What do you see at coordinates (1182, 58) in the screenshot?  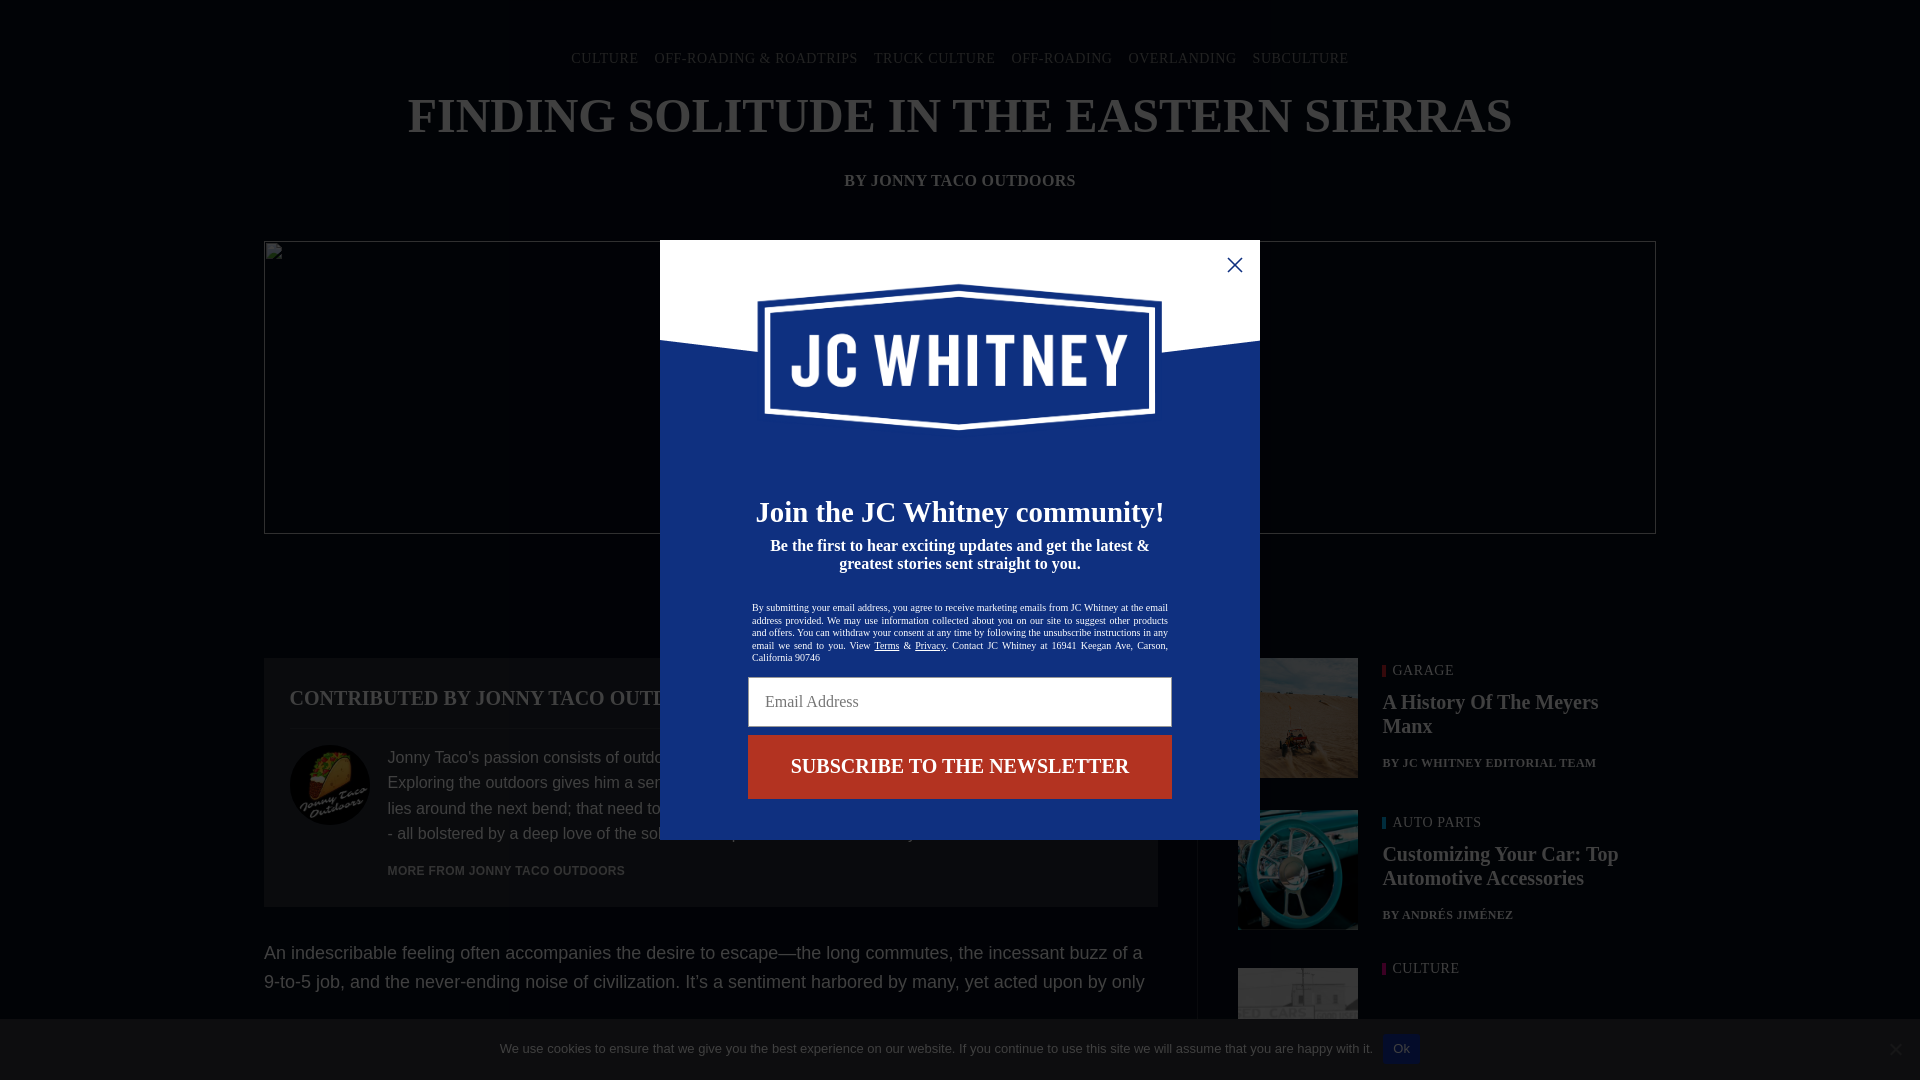 I see `OVERLANDING` at bounding box center [1182, 58].